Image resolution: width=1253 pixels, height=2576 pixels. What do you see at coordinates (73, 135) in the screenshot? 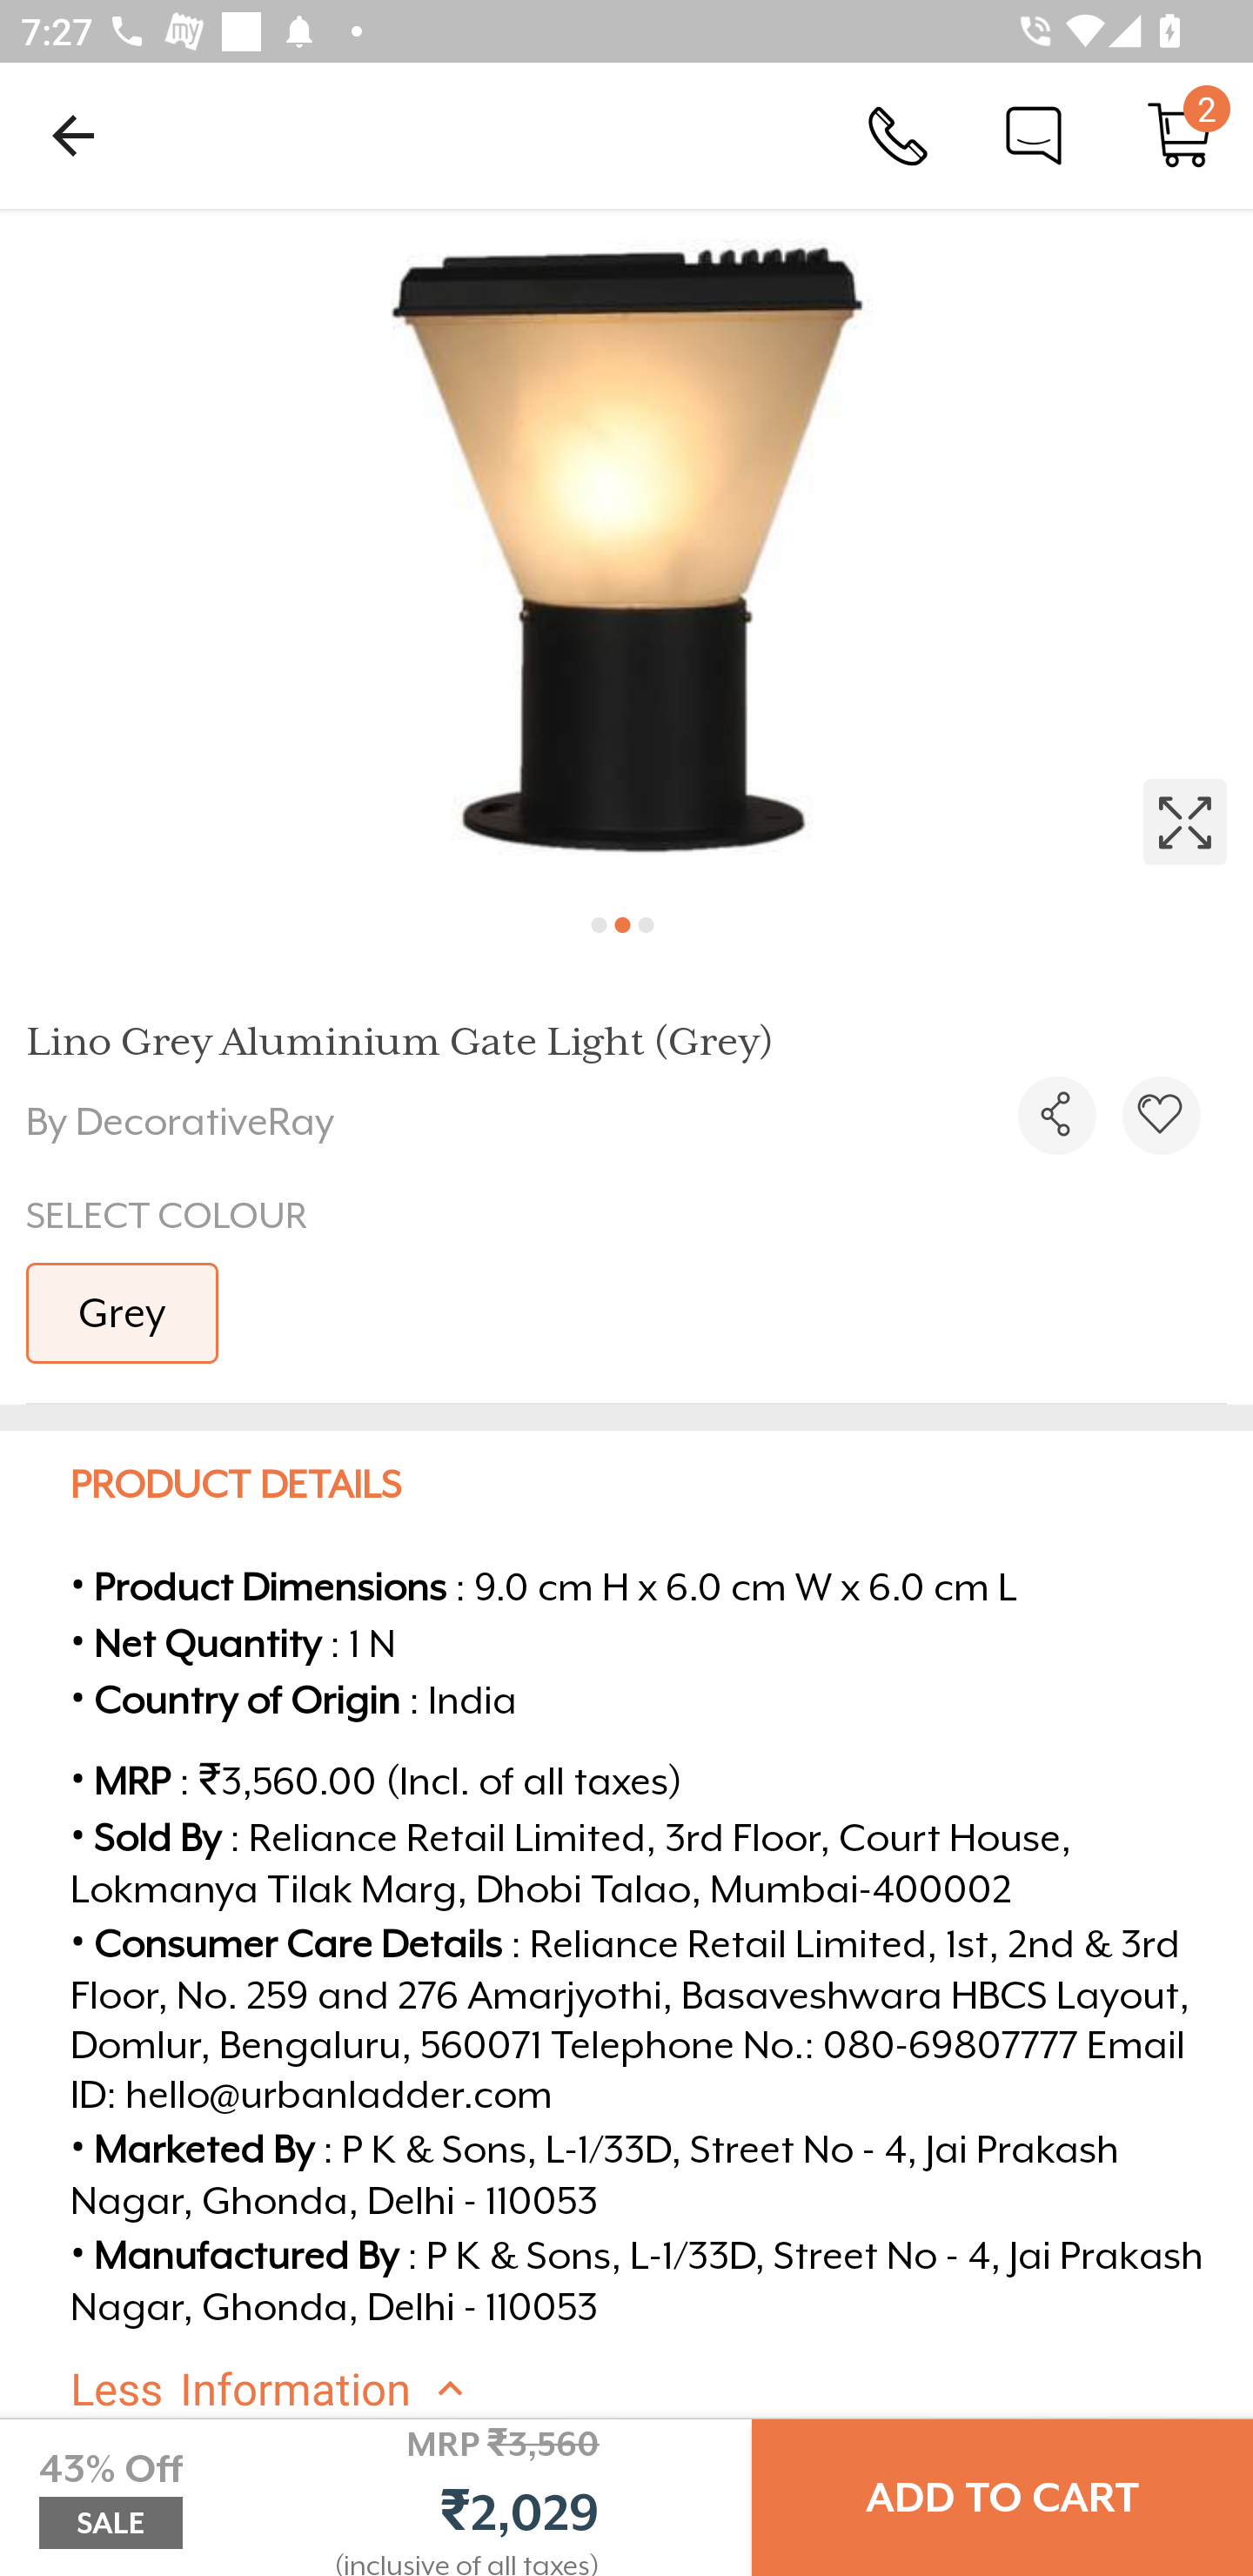
I see `Navigate up` at bounding box center [73, 135].